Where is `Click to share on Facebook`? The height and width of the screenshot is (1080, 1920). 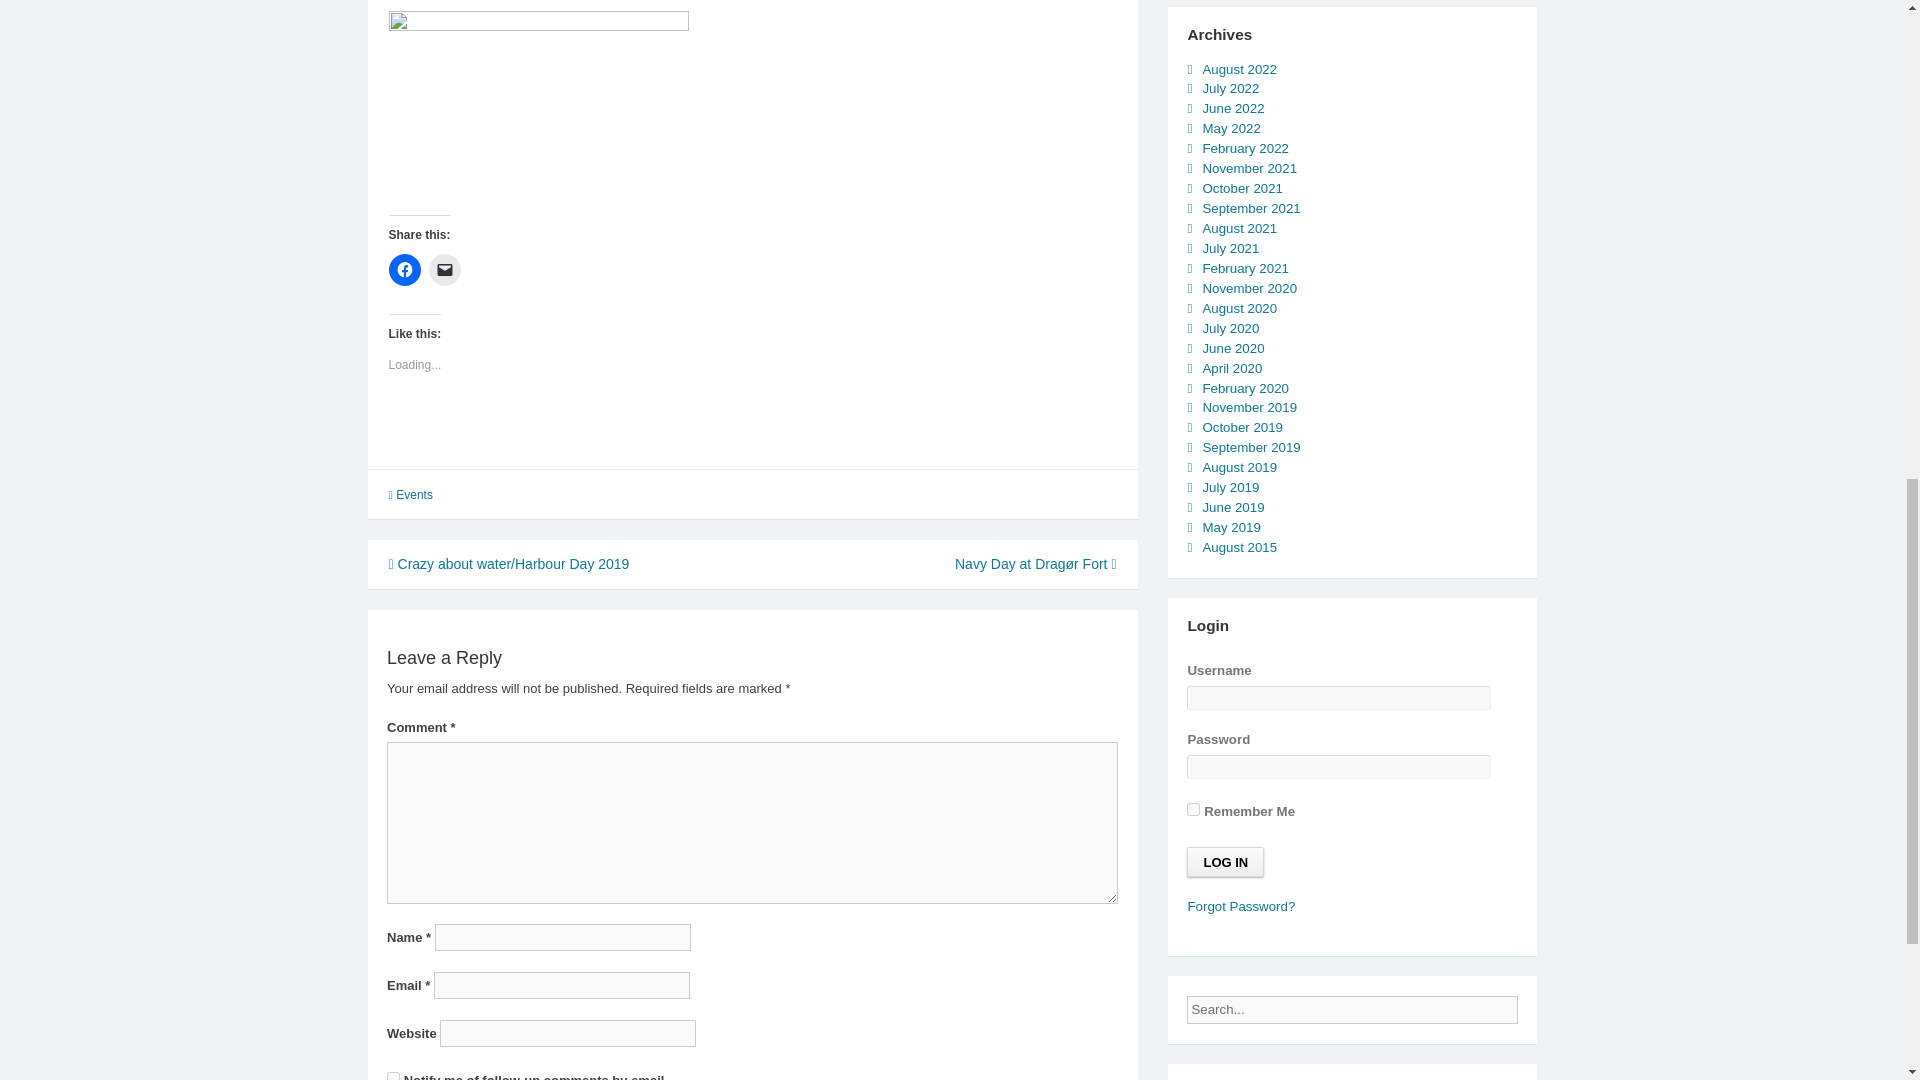
Click to share on Facebook is located at coordinates (404, 270).